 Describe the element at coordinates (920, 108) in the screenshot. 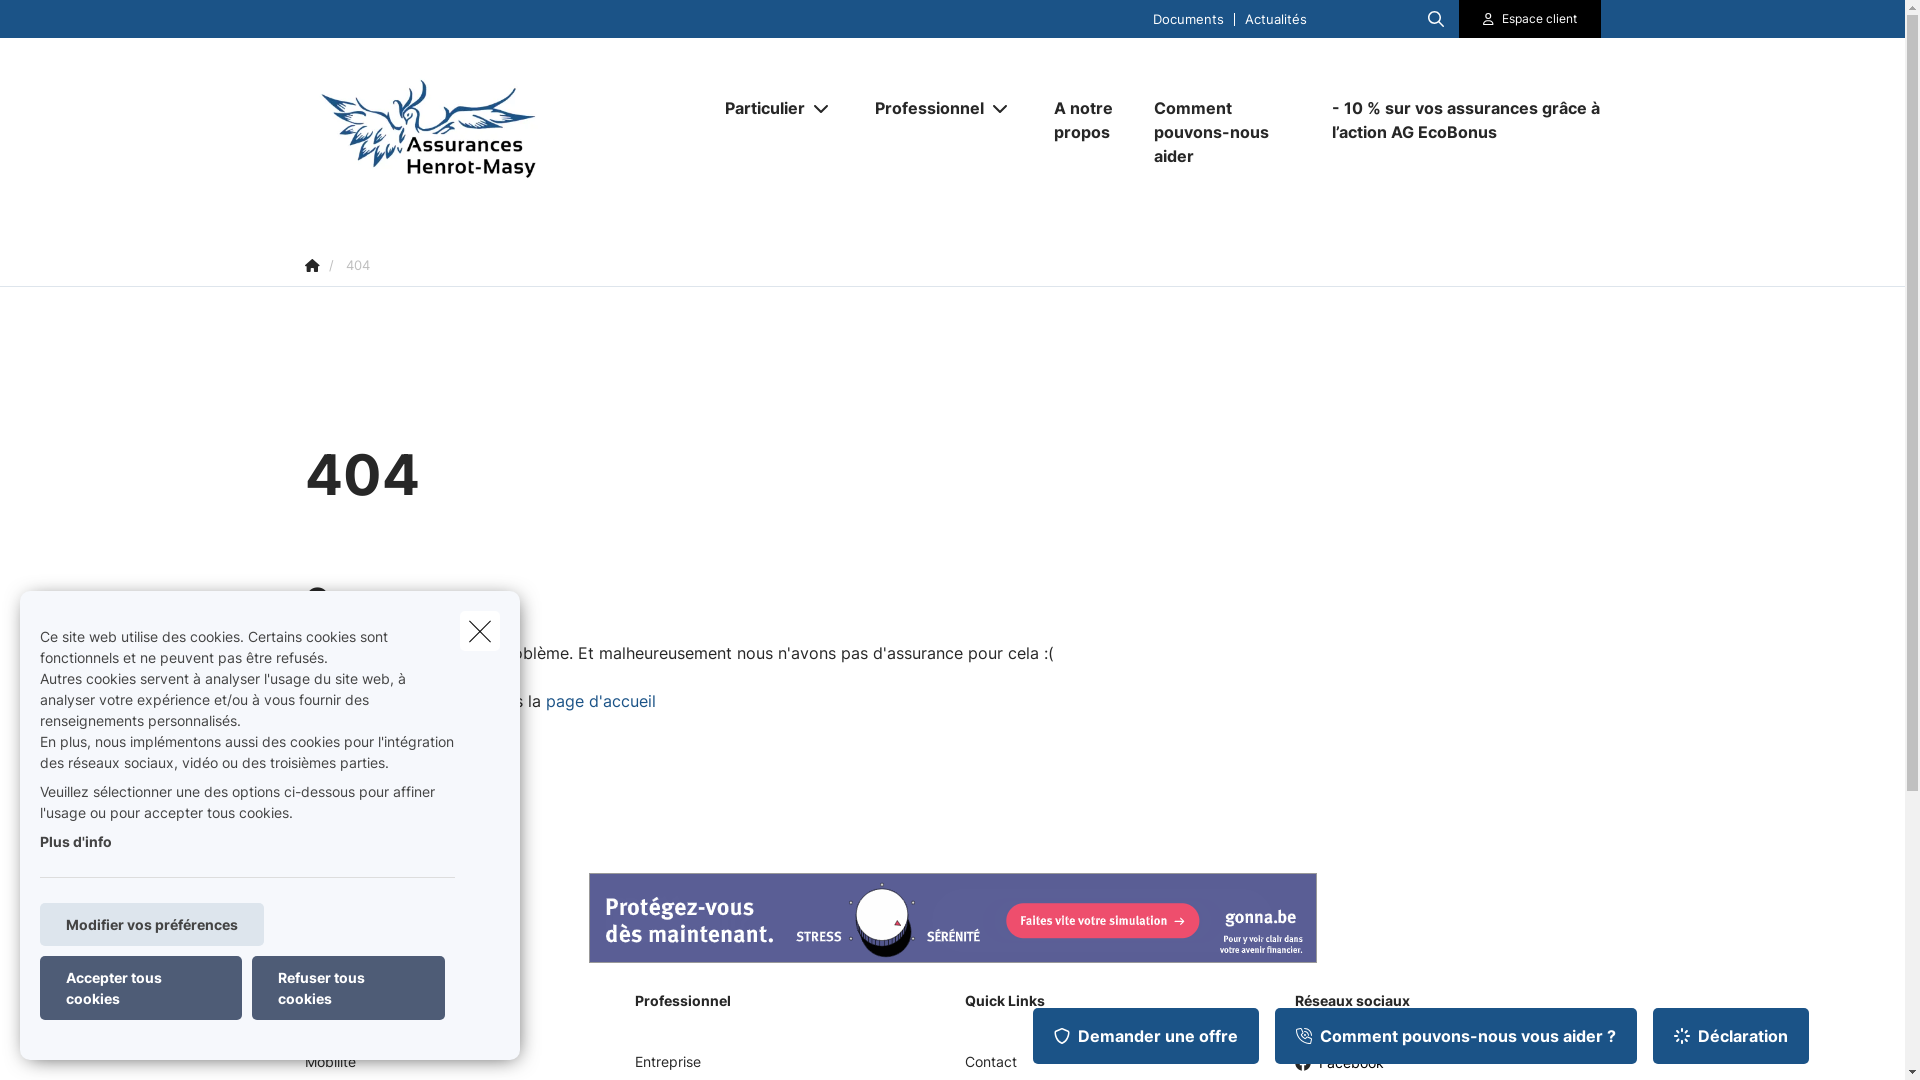

I see `Professionnel` at that location.